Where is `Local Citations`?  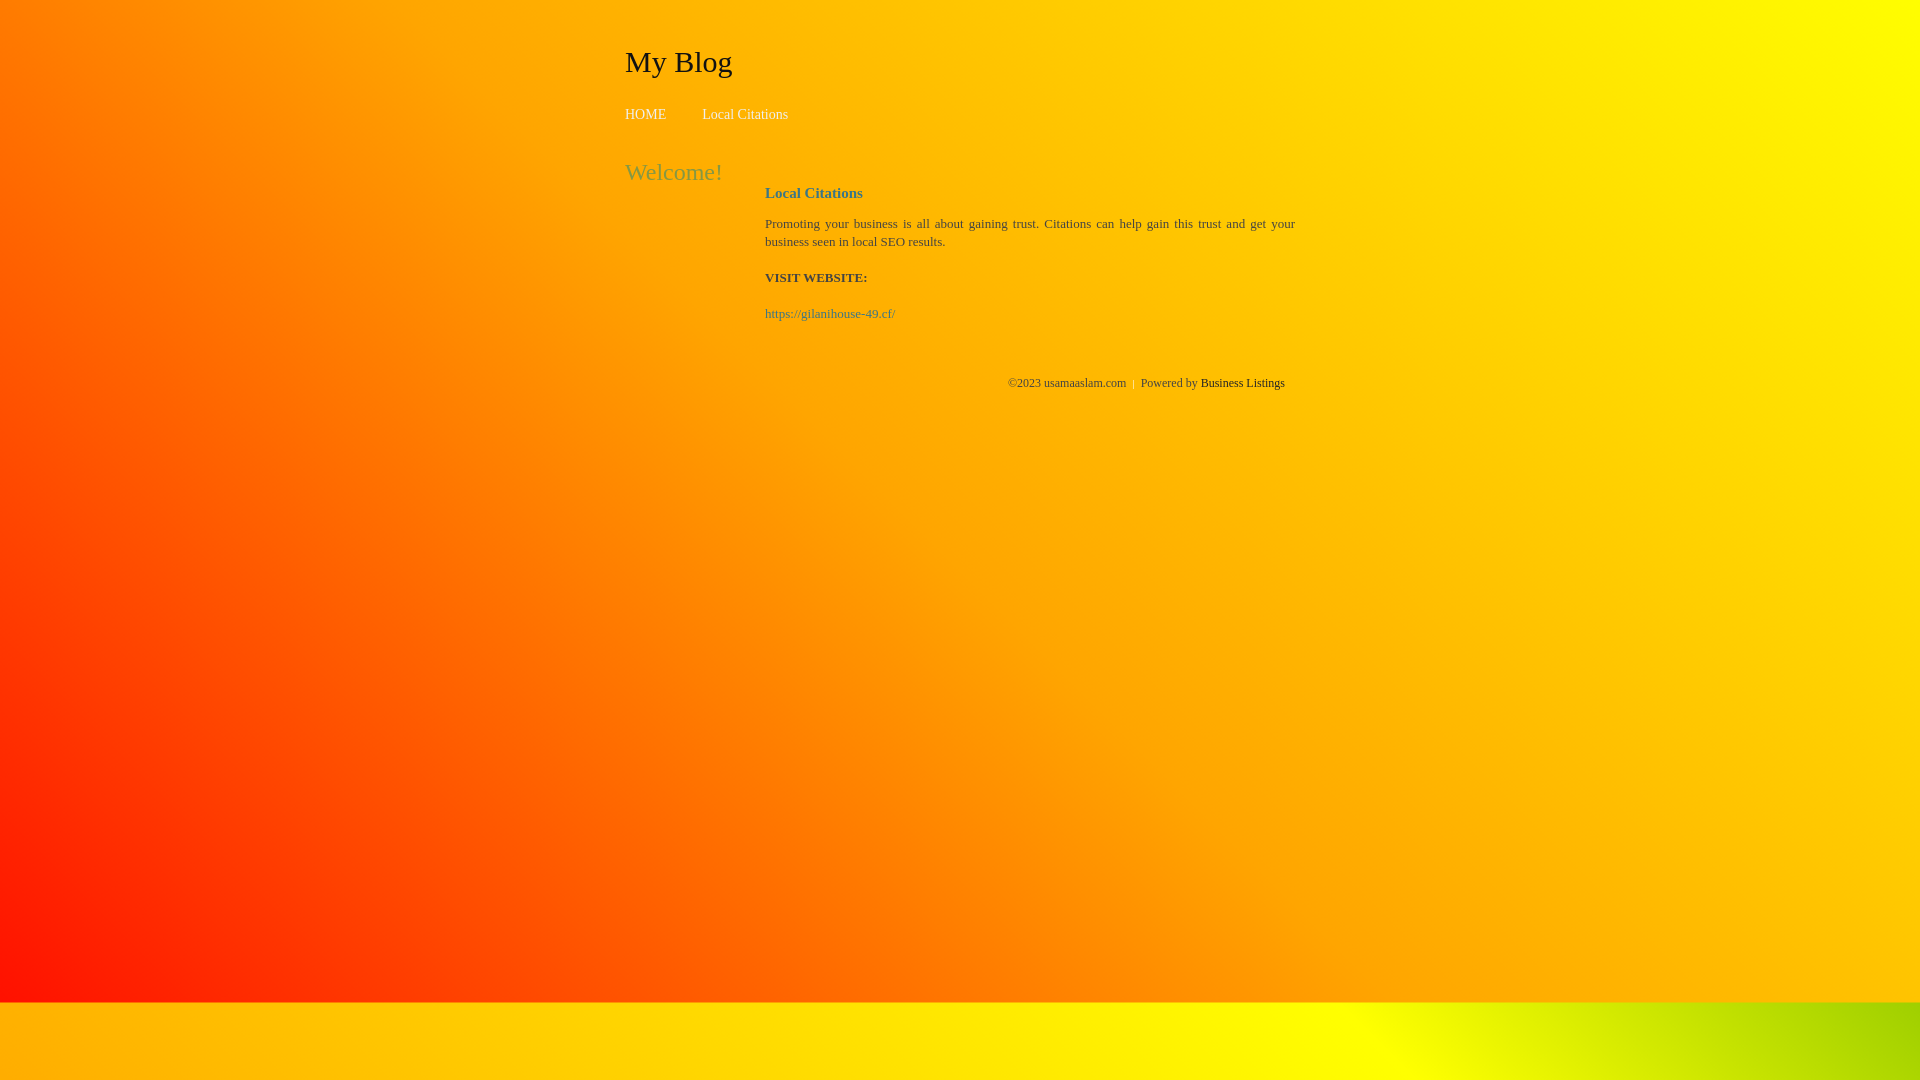
Local Citations is located at coordinates (745, 114).